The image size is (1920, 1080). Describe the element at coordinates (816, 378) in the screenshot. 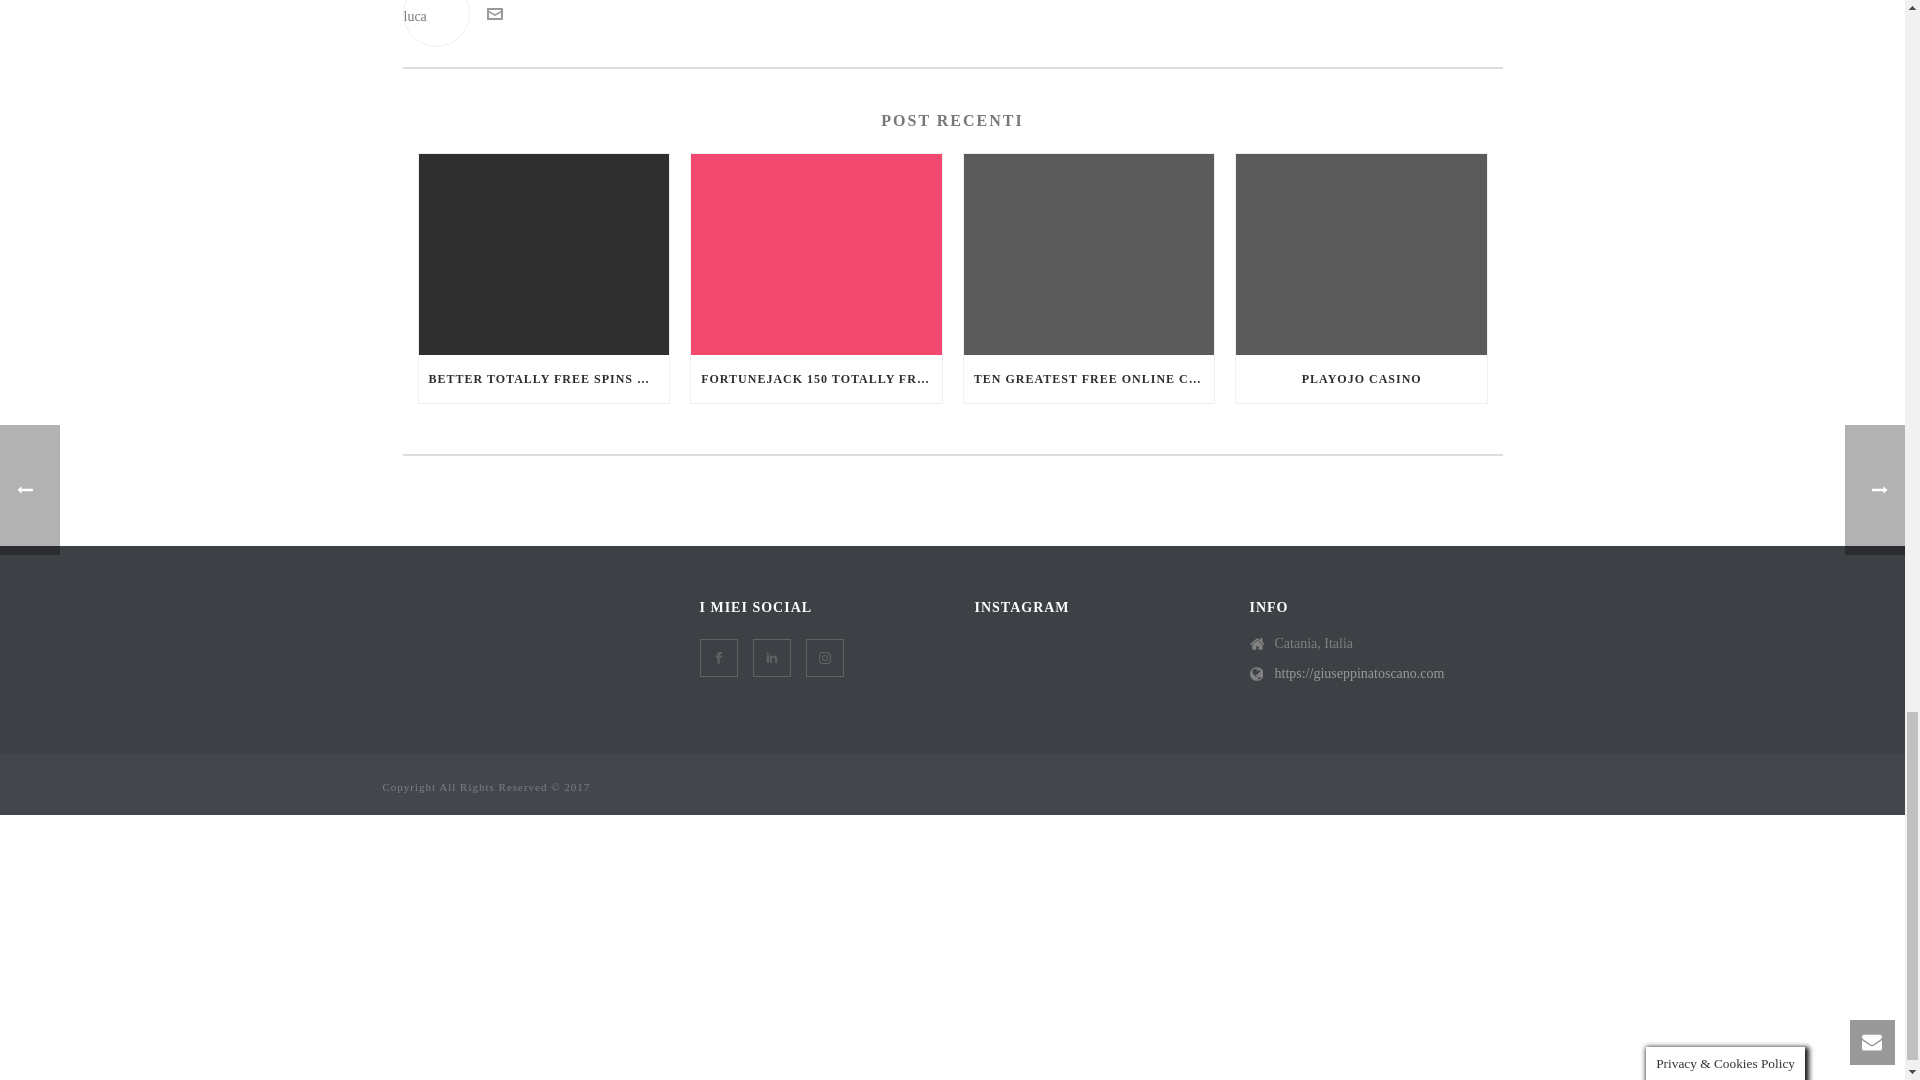

I see `FORTUNEJACK 150 TOTALLY FREE REVOLVES` at that location.